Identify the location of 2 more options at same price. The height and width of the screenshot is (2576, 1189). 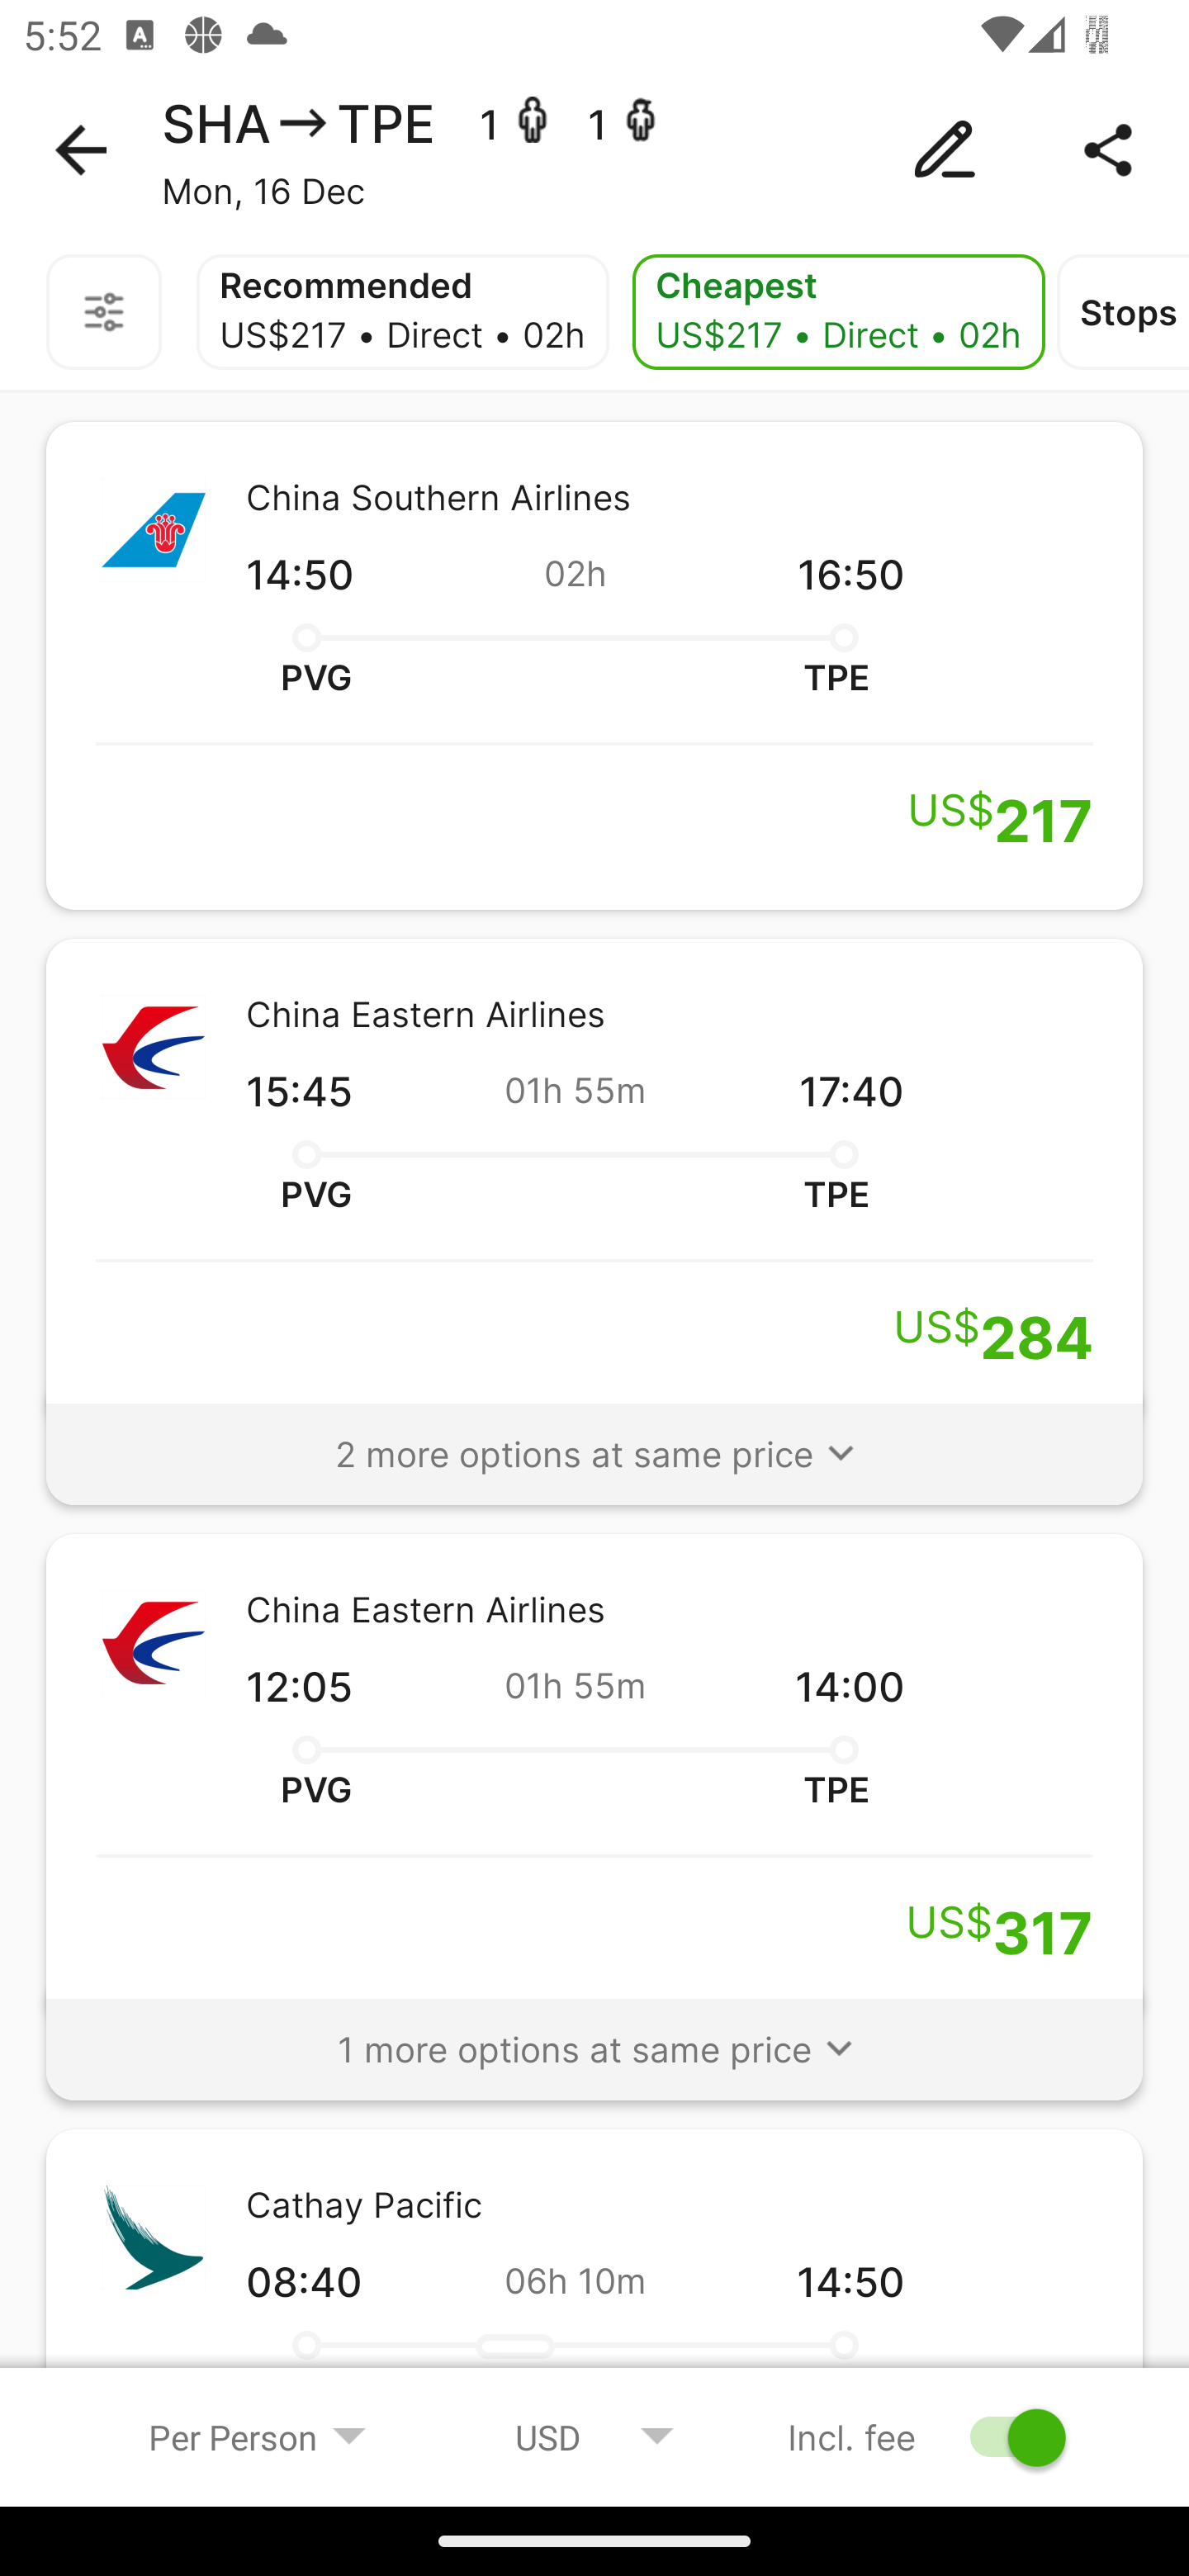
(594, 1440).